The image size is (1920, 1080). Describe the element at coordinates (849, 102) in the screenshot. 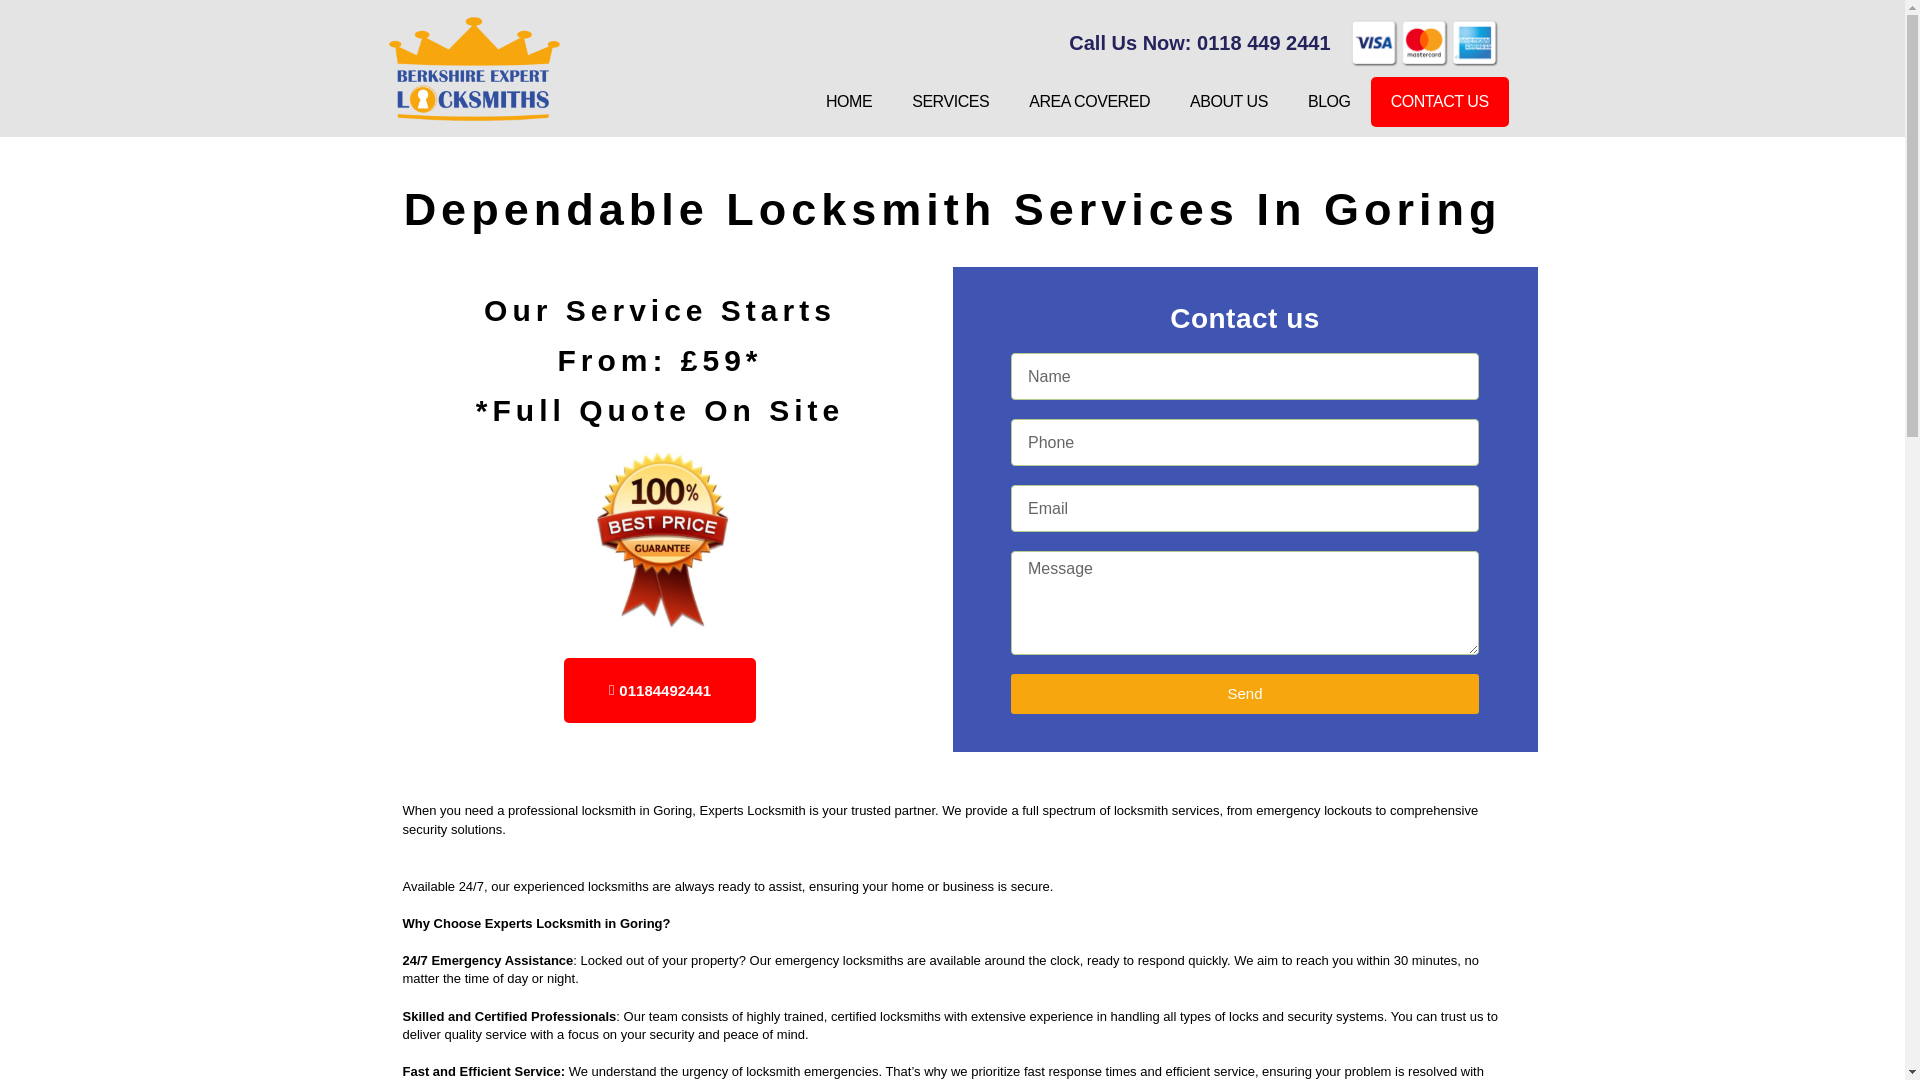

I see `HOME` at that location.